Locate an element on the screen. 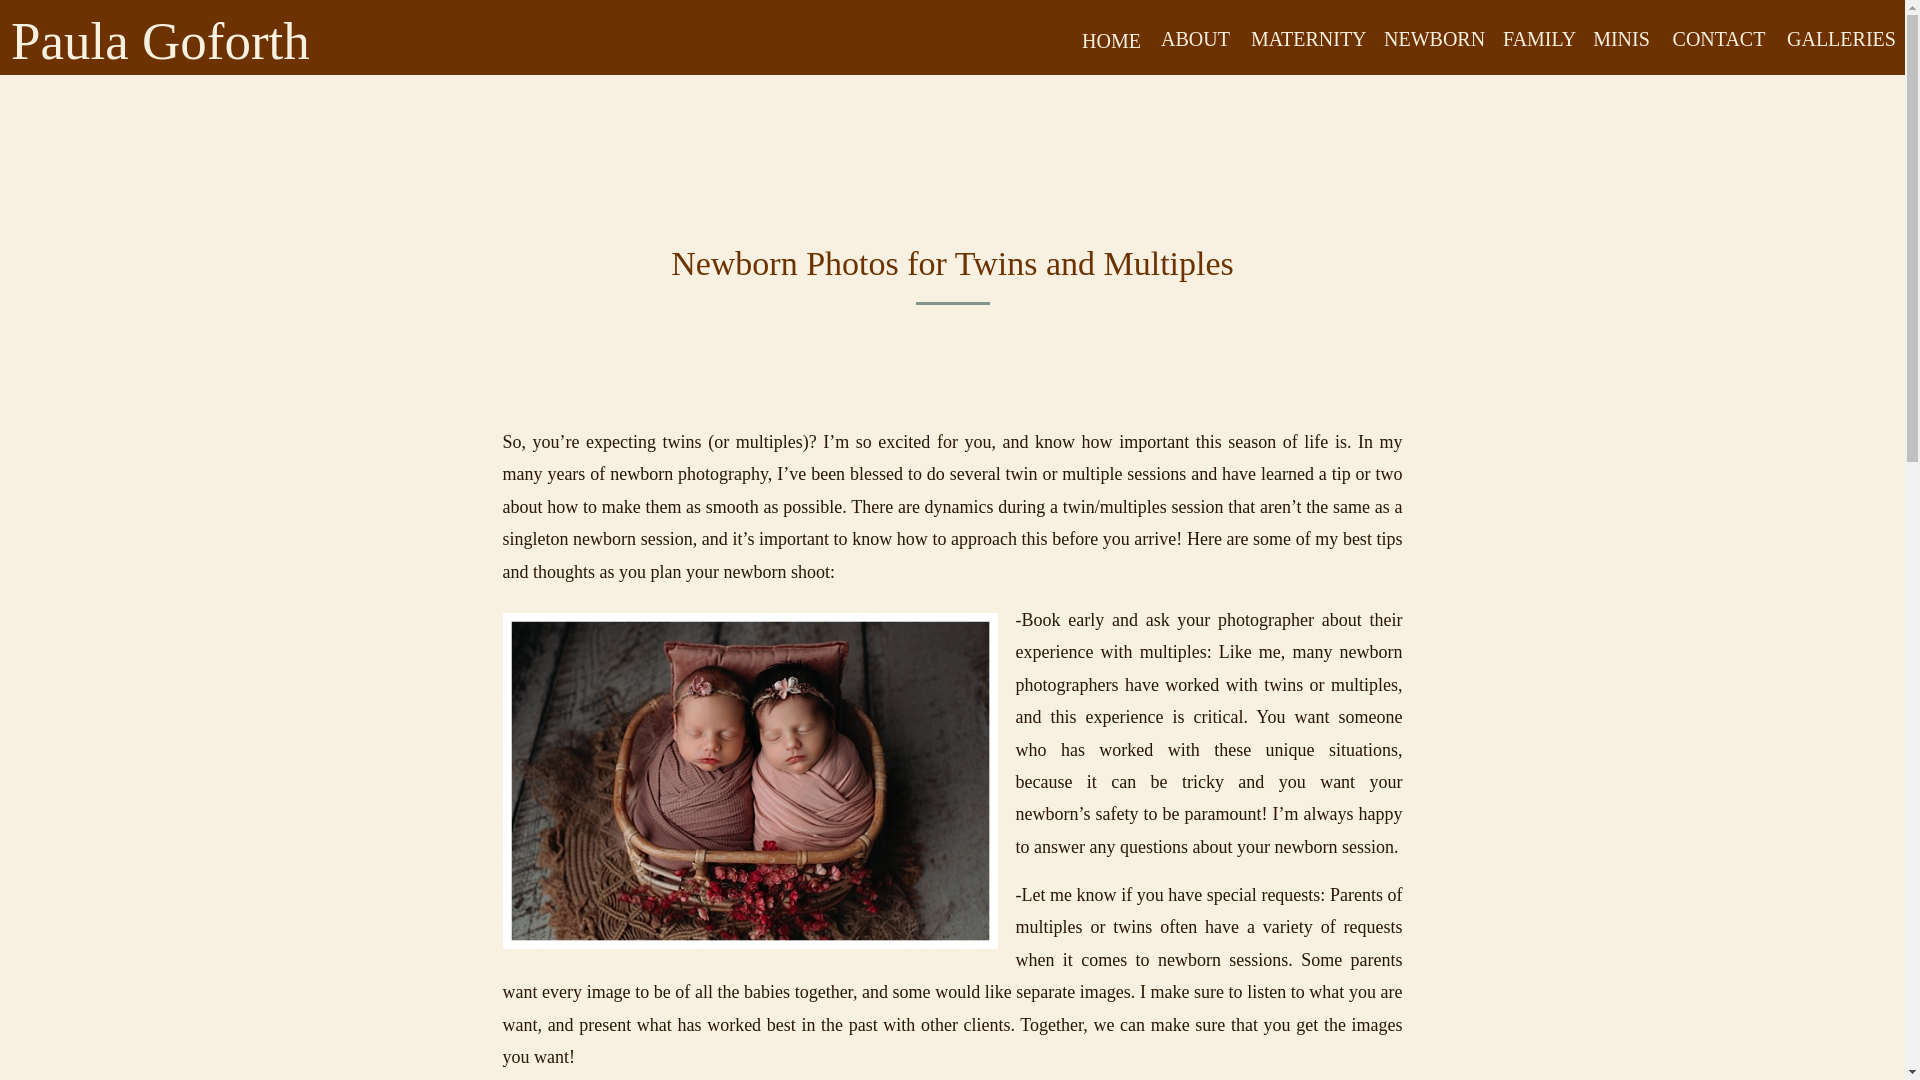 The image size is (1920, 1080). GALLERIES is located at coordinates (1837, 36).